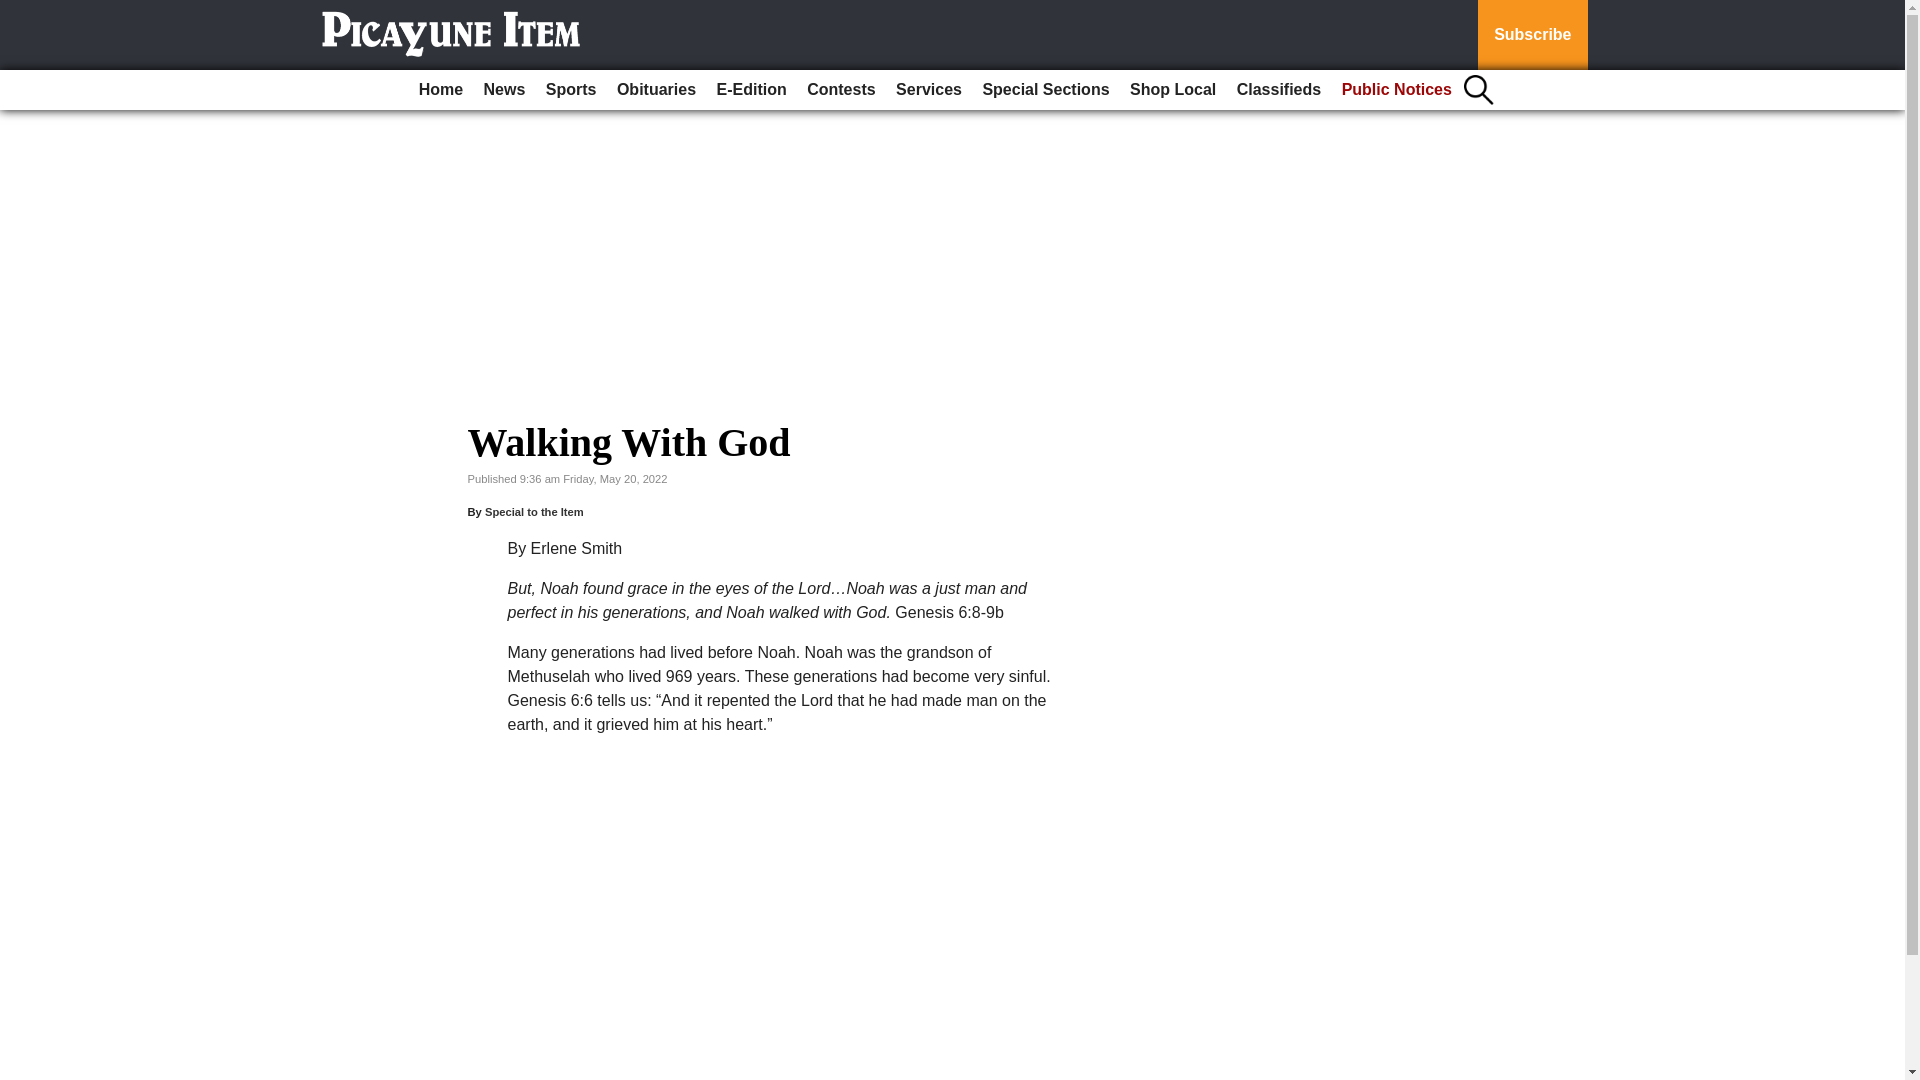 The image size is (1920, 1080). What do you see at coordinates (656, 90) in the screenshot?
I see `Obituaries` at bounding box center [656, 90].